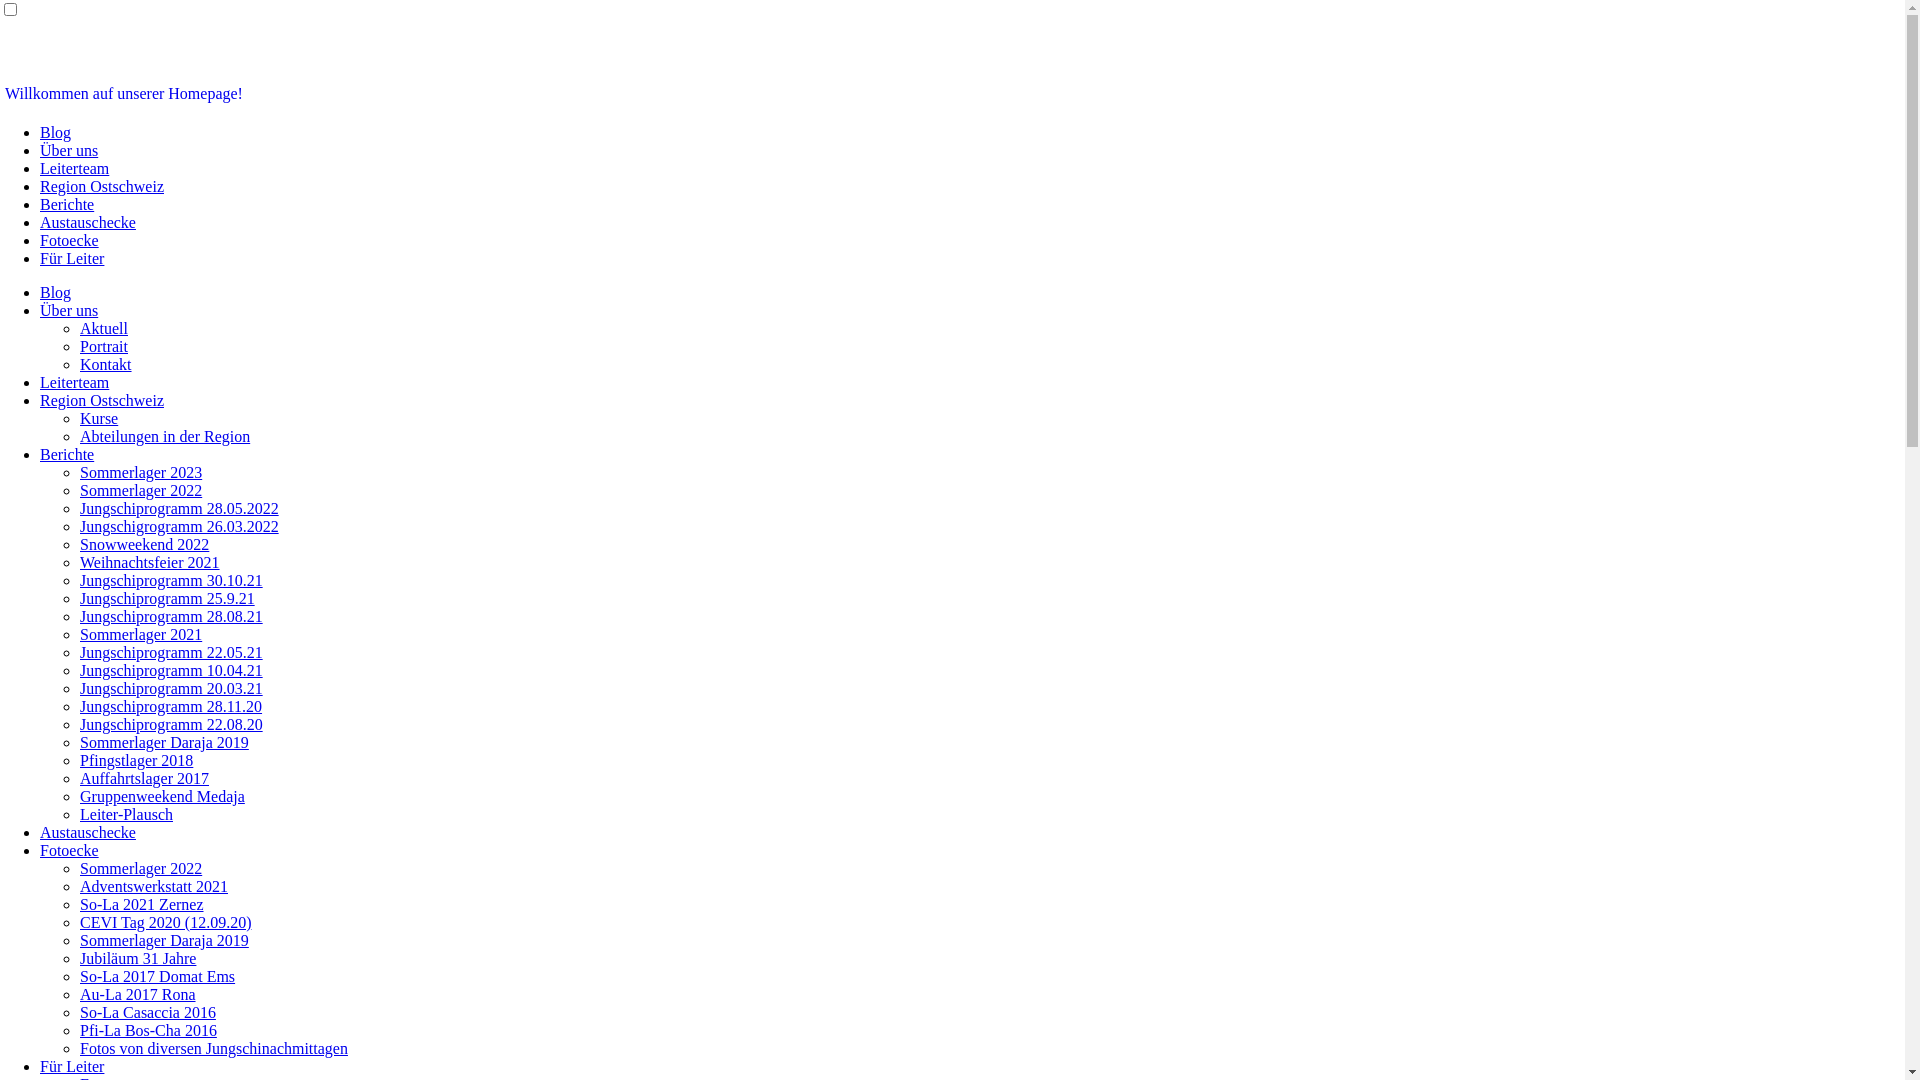 This screenshot has width=1920, height=1080. I want to click on Pfingstlager 2018, so click(136, 760).